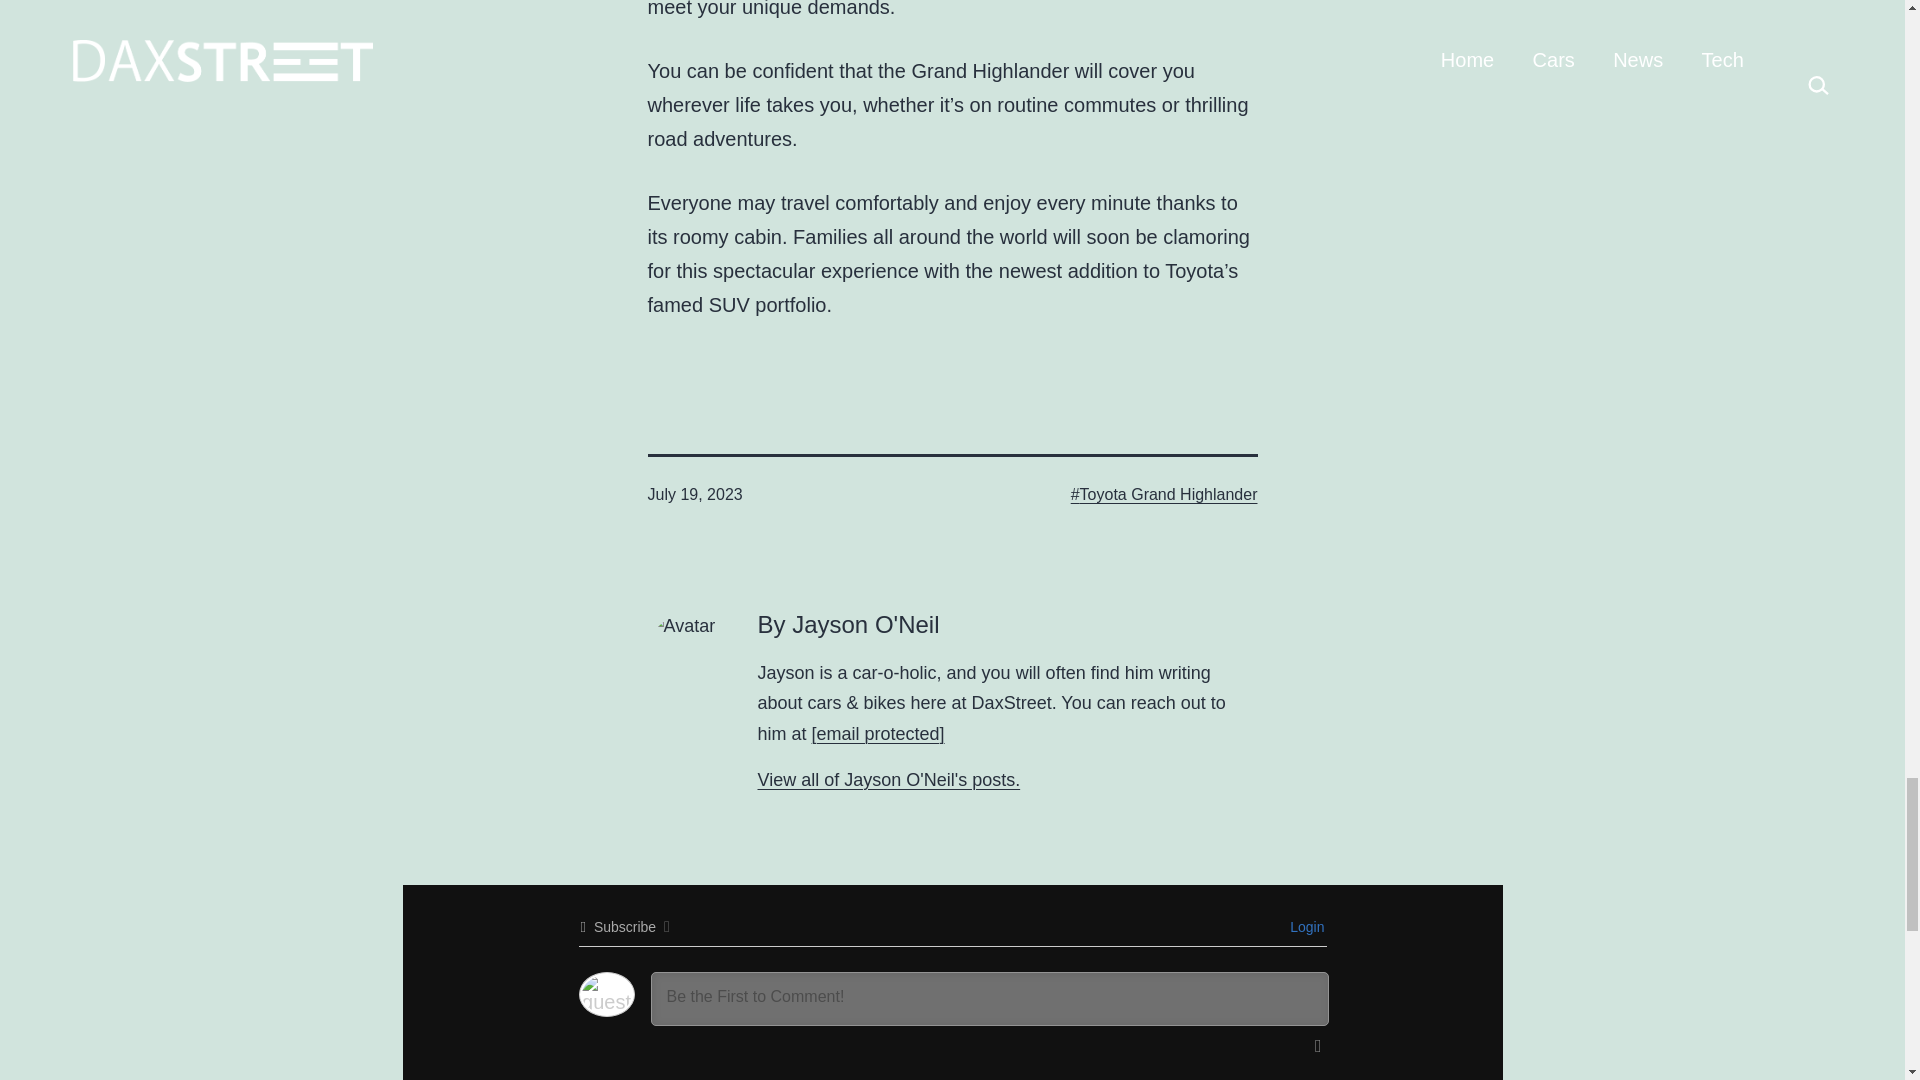 This screenshot has height=1080, width=1920. I want to click on Toyota Grand Highlander, so click(1164, 494).